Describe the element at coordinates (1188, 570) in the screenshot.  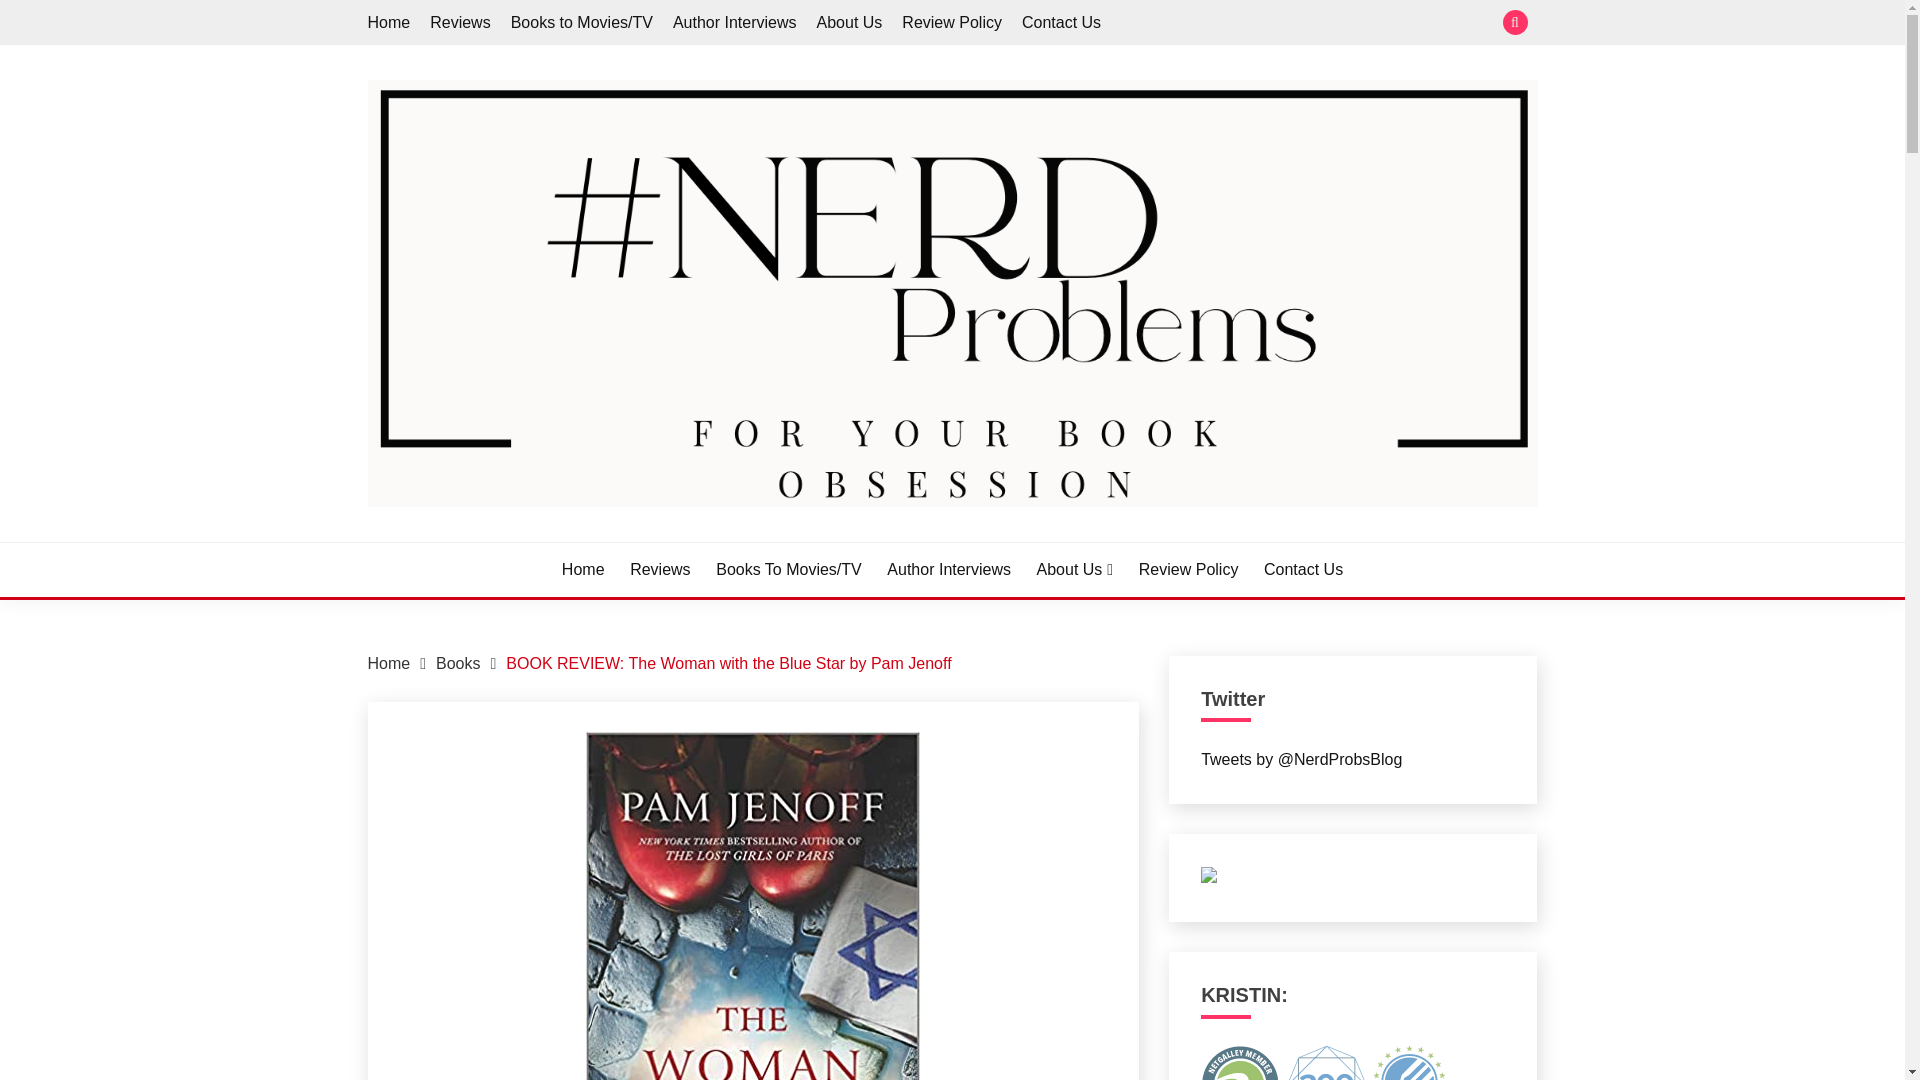
I see `Review Policy` at that location.